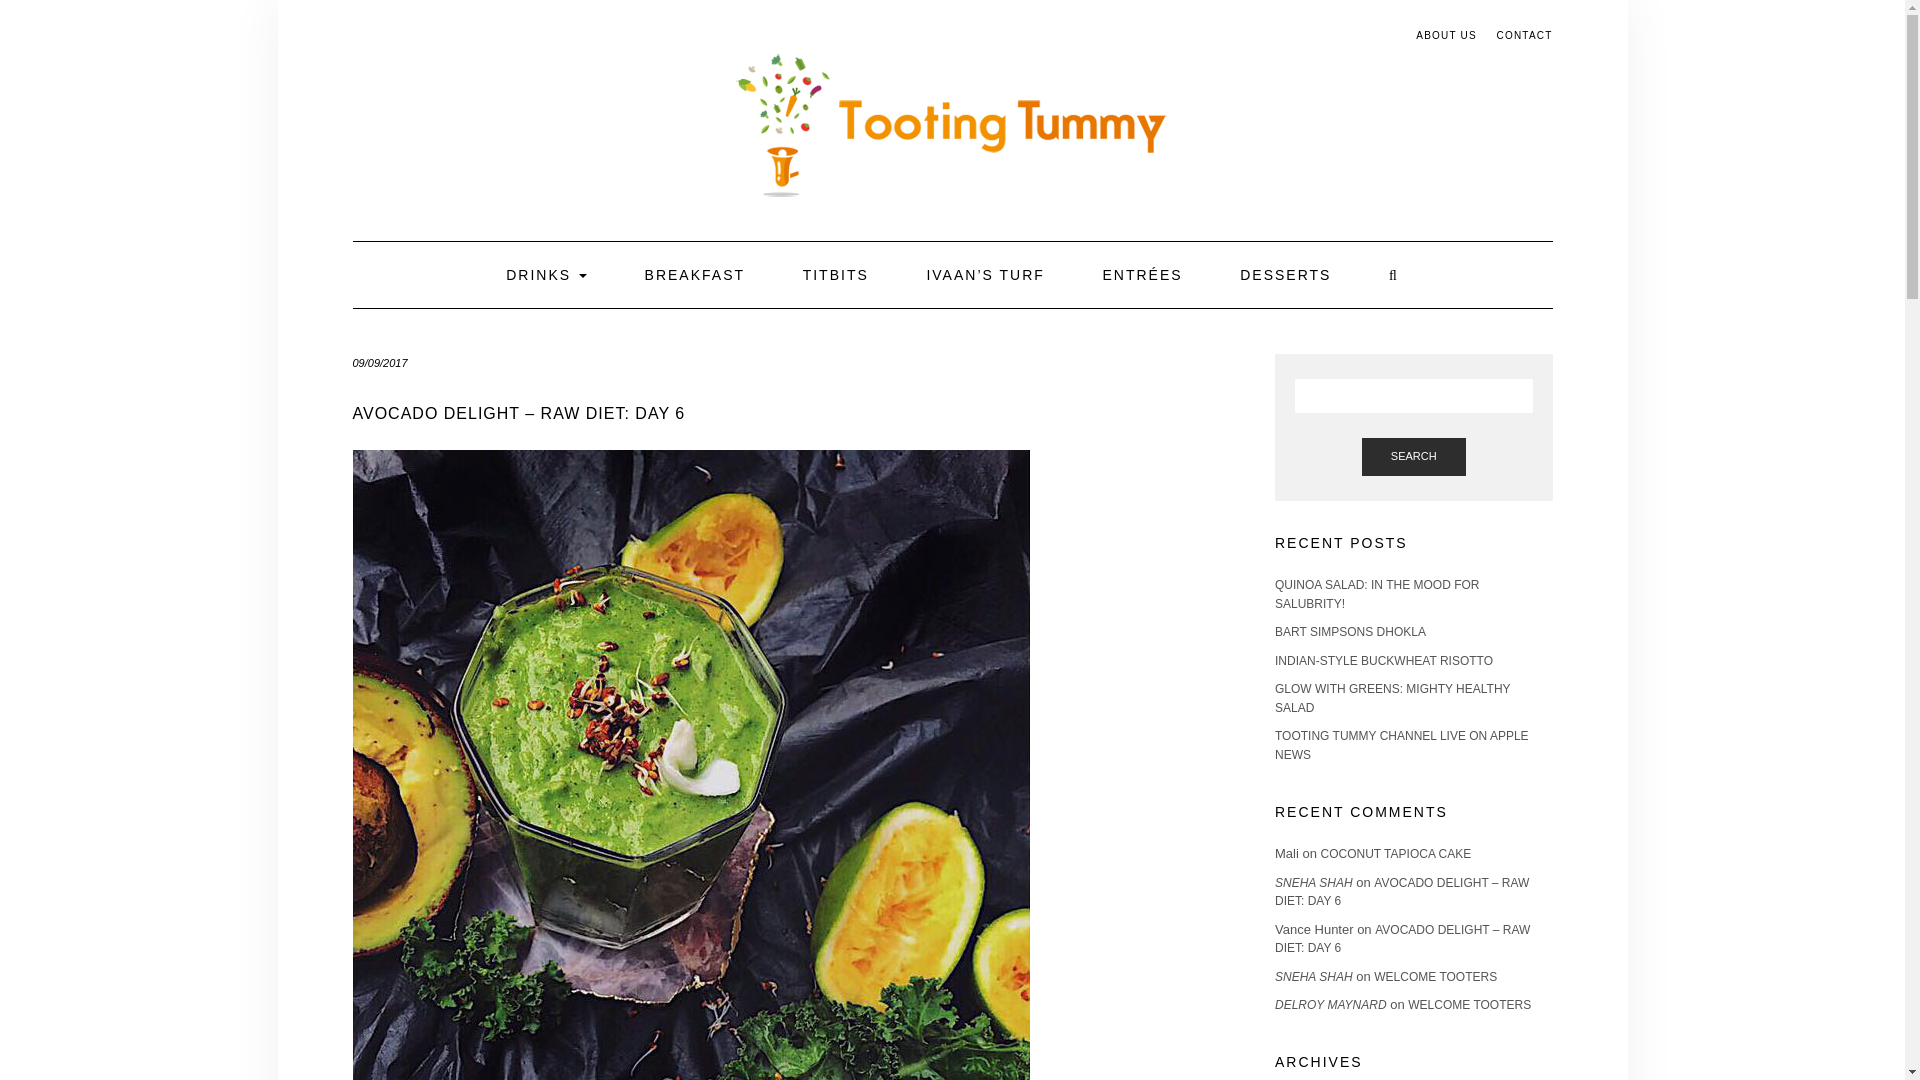 This screenshot has width=1920, height=1080. What do you see at coordinates (1384, 661) in the screenshot?
I see `INDIAN-STYLE BUCKWHEAT RISOTTO` at bounding box center [1384, 661].